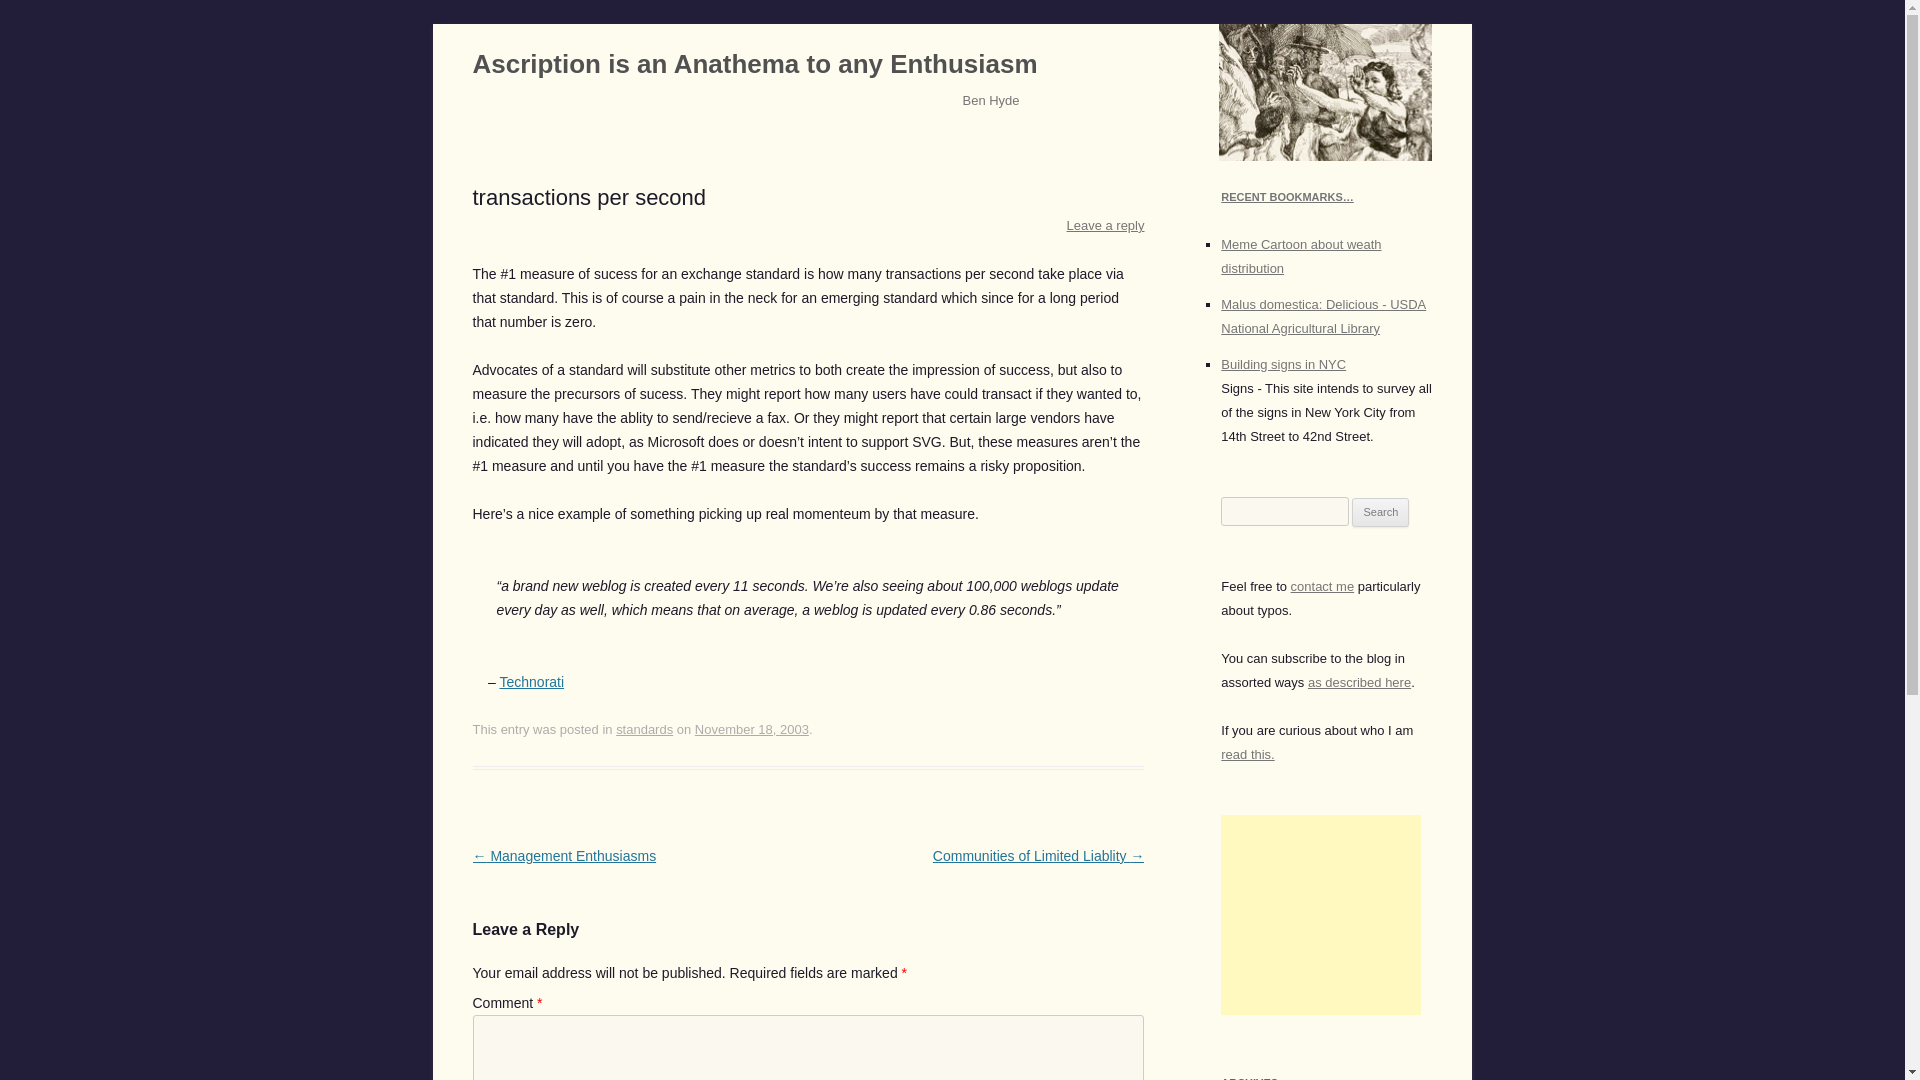  What do you see at coordinates (1380, 512) in the screenshot?
I see `Search` at bounding box center [1380, 512].